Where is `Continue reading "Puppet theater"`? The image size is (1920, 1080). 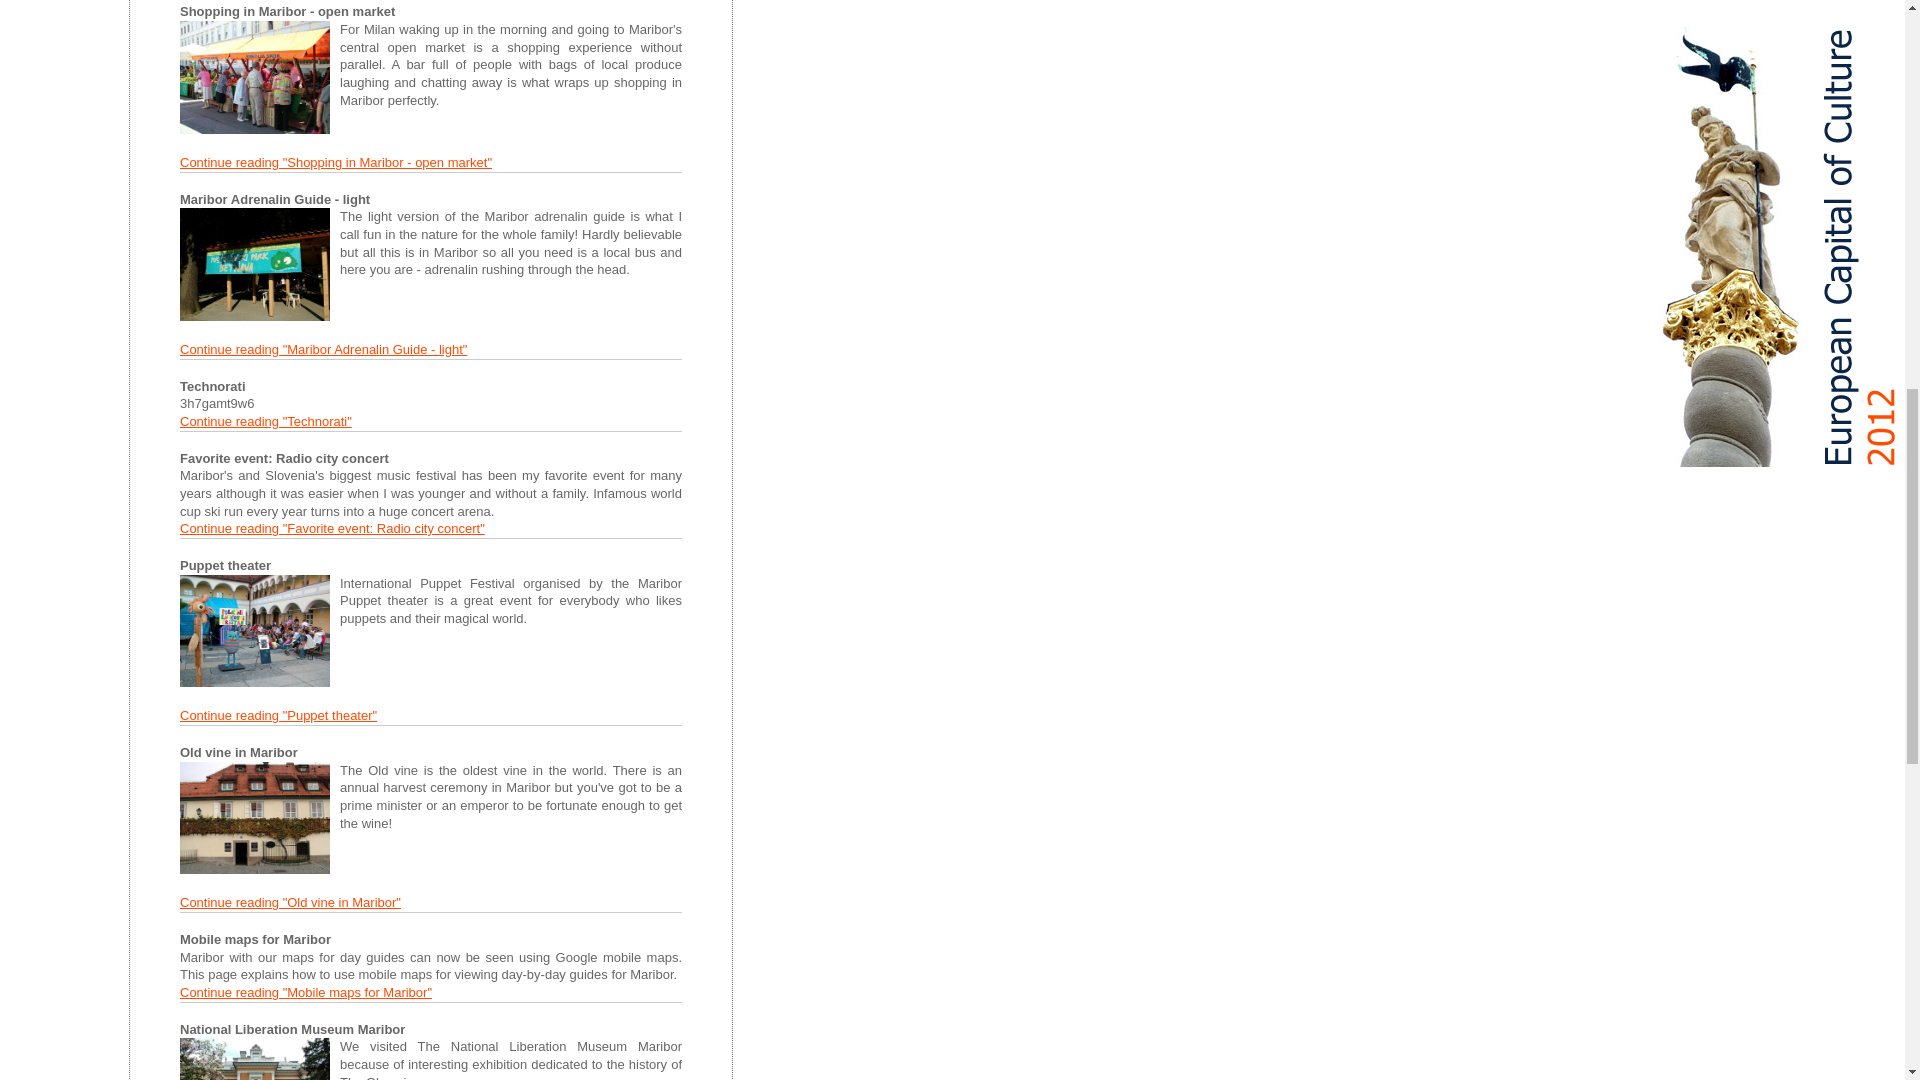
Continue reading "Puppet theater" is located at coordinates (278, 715).